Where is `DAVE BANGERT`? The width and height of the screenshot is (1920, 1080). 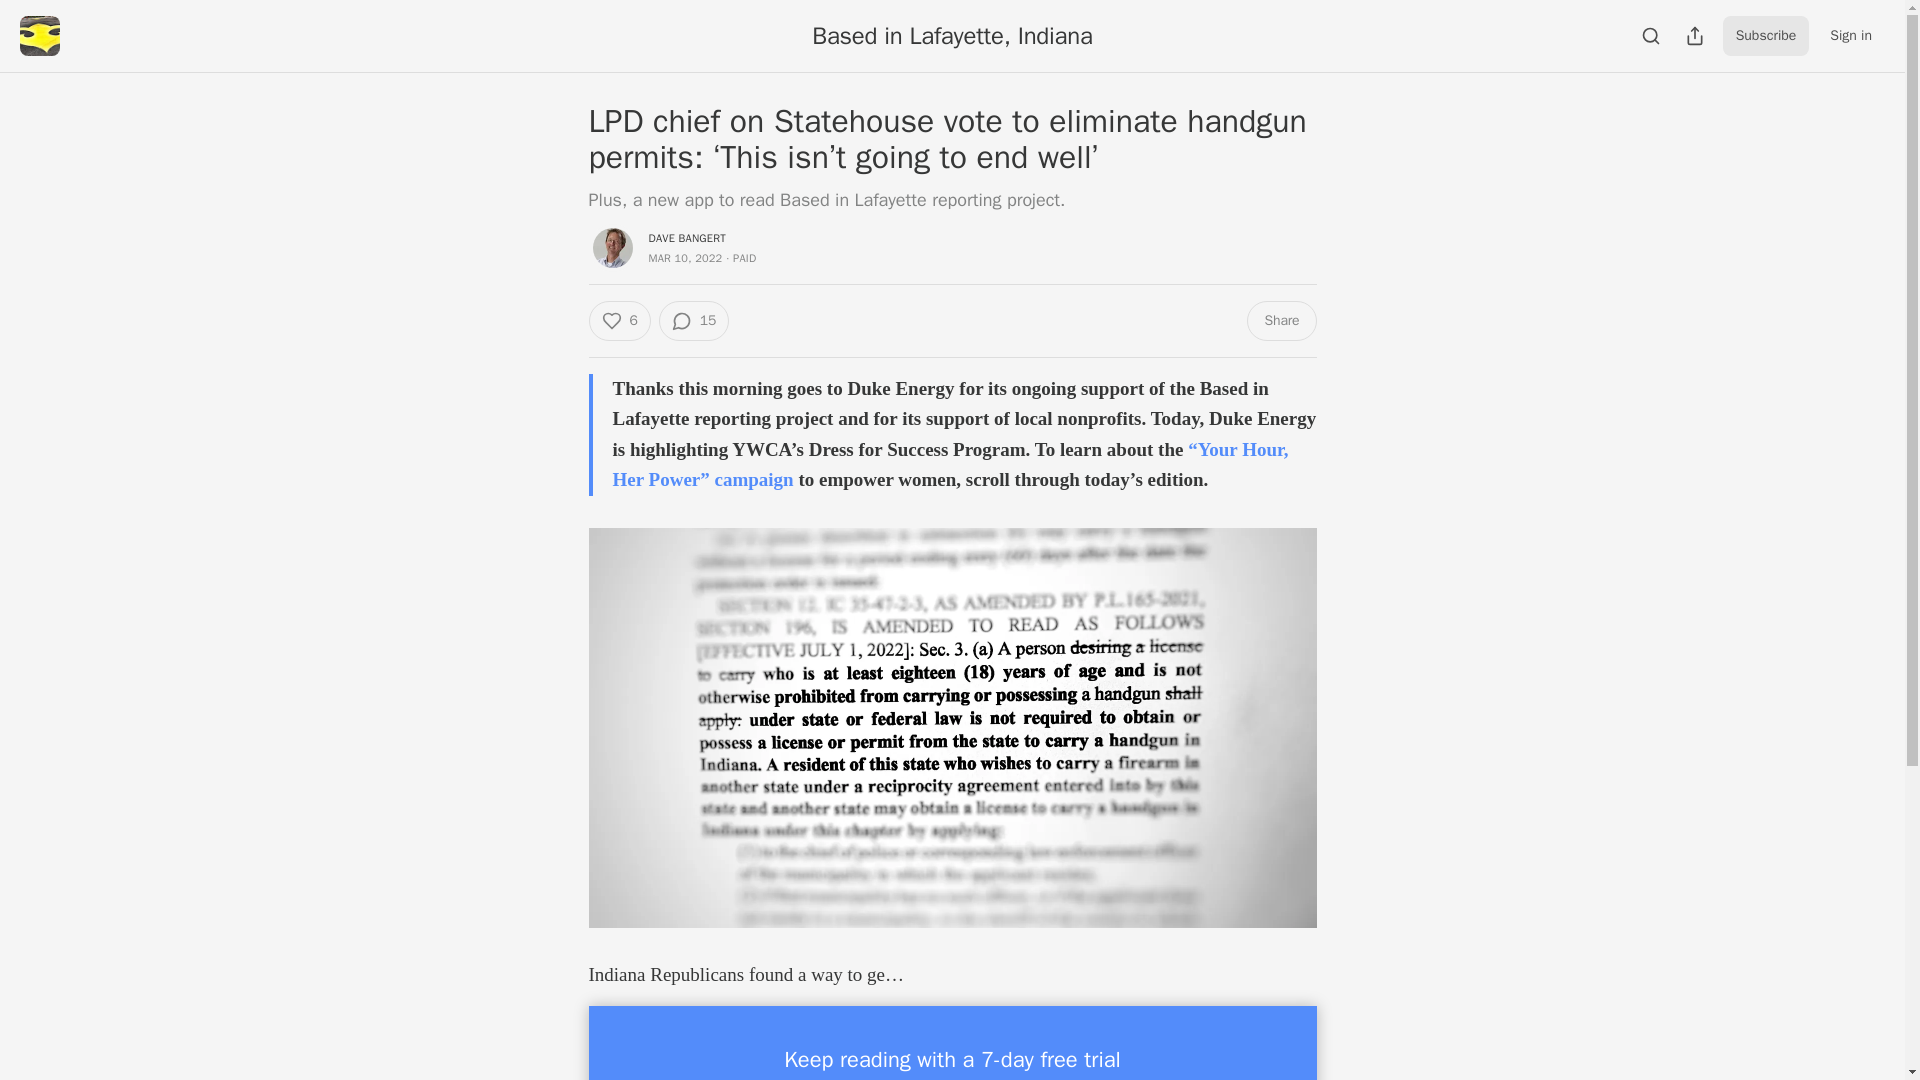 DAVE BANGERT is located at coordinates (686, 238).